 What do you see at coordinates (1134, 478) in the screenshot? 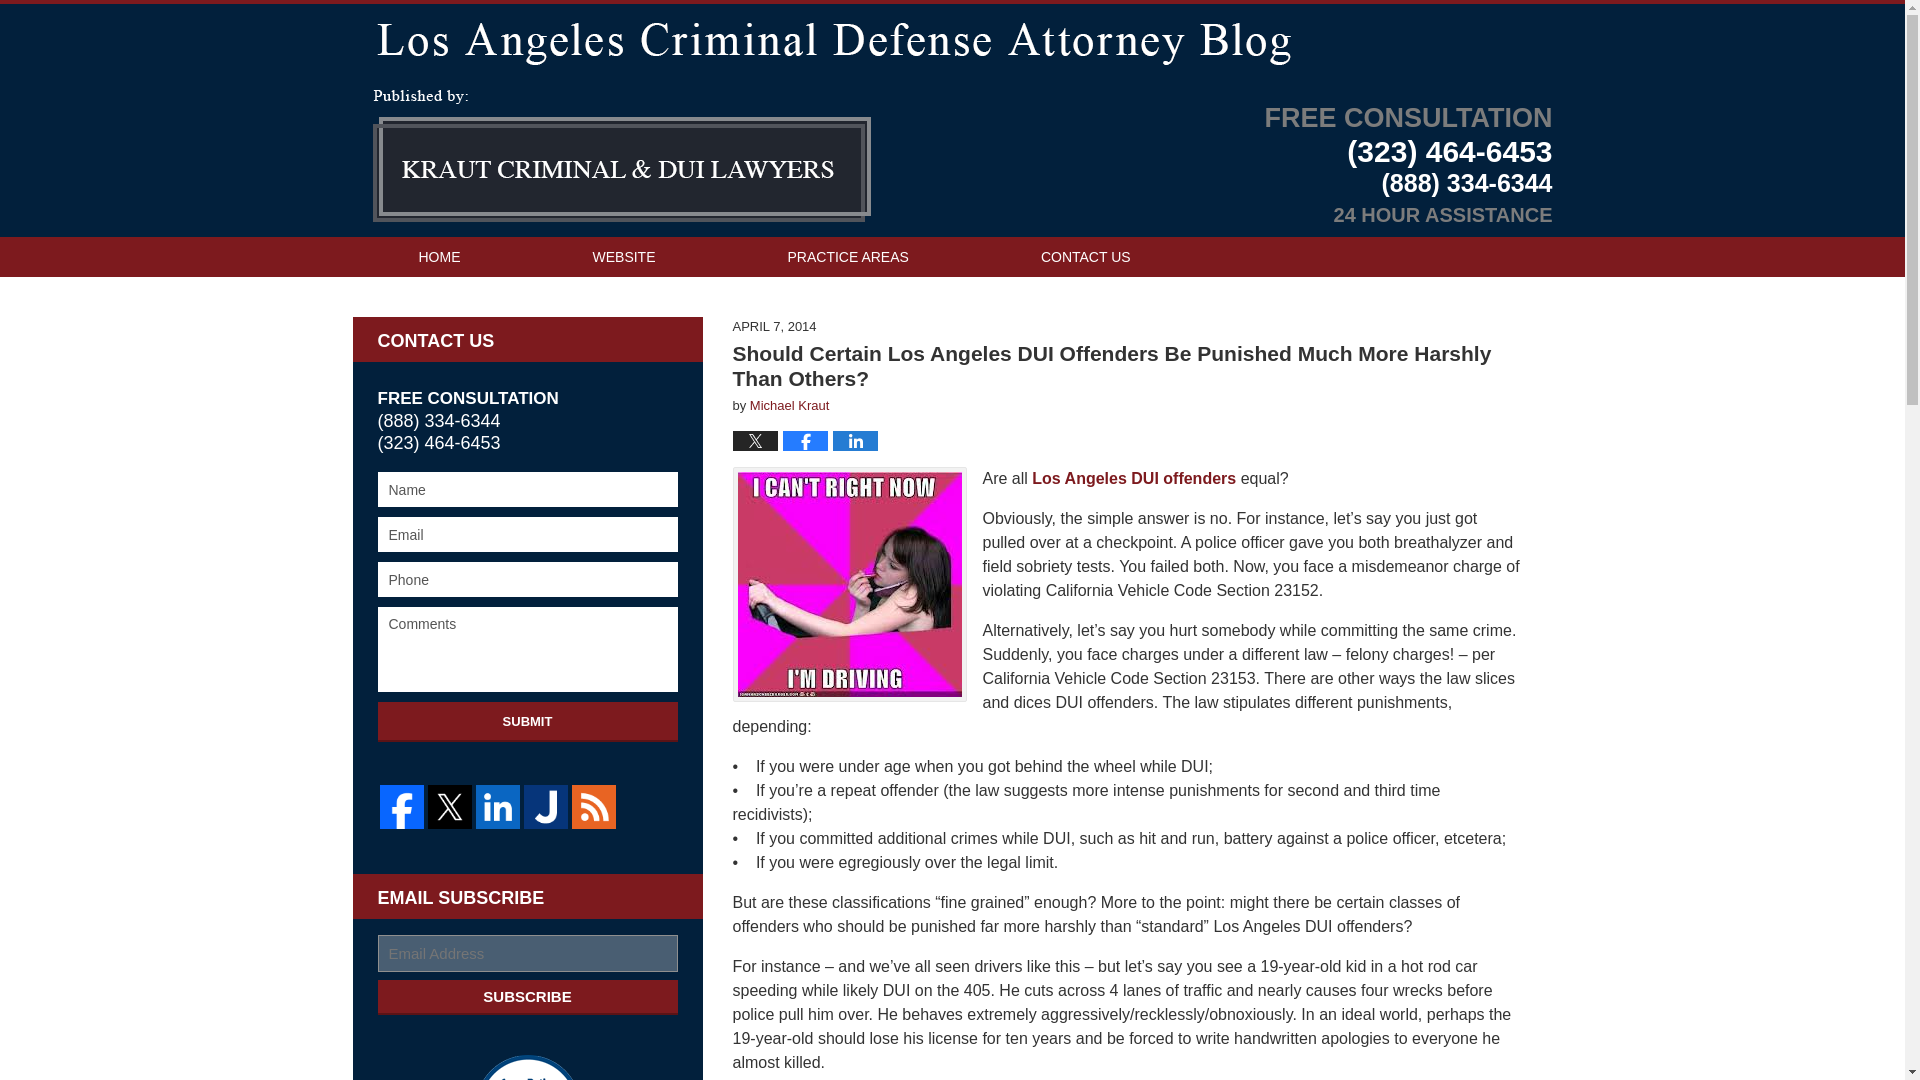
I see `Los Angeles DUI offenders` at bounding box center [1134, 478].